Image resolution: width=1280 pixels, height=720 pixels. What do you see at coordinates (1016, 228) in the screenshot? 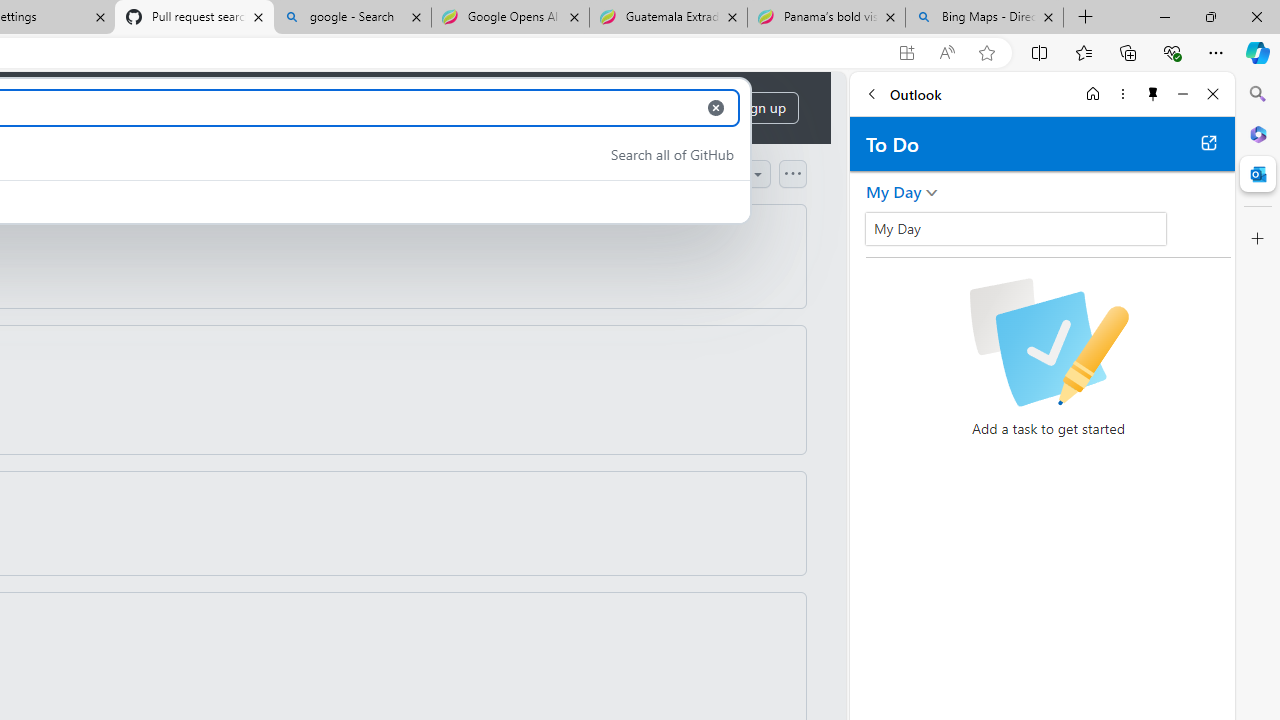
I see `Class: wL_Ii70haOUOvHnsRwbD` at bounding box center [1016, 228].